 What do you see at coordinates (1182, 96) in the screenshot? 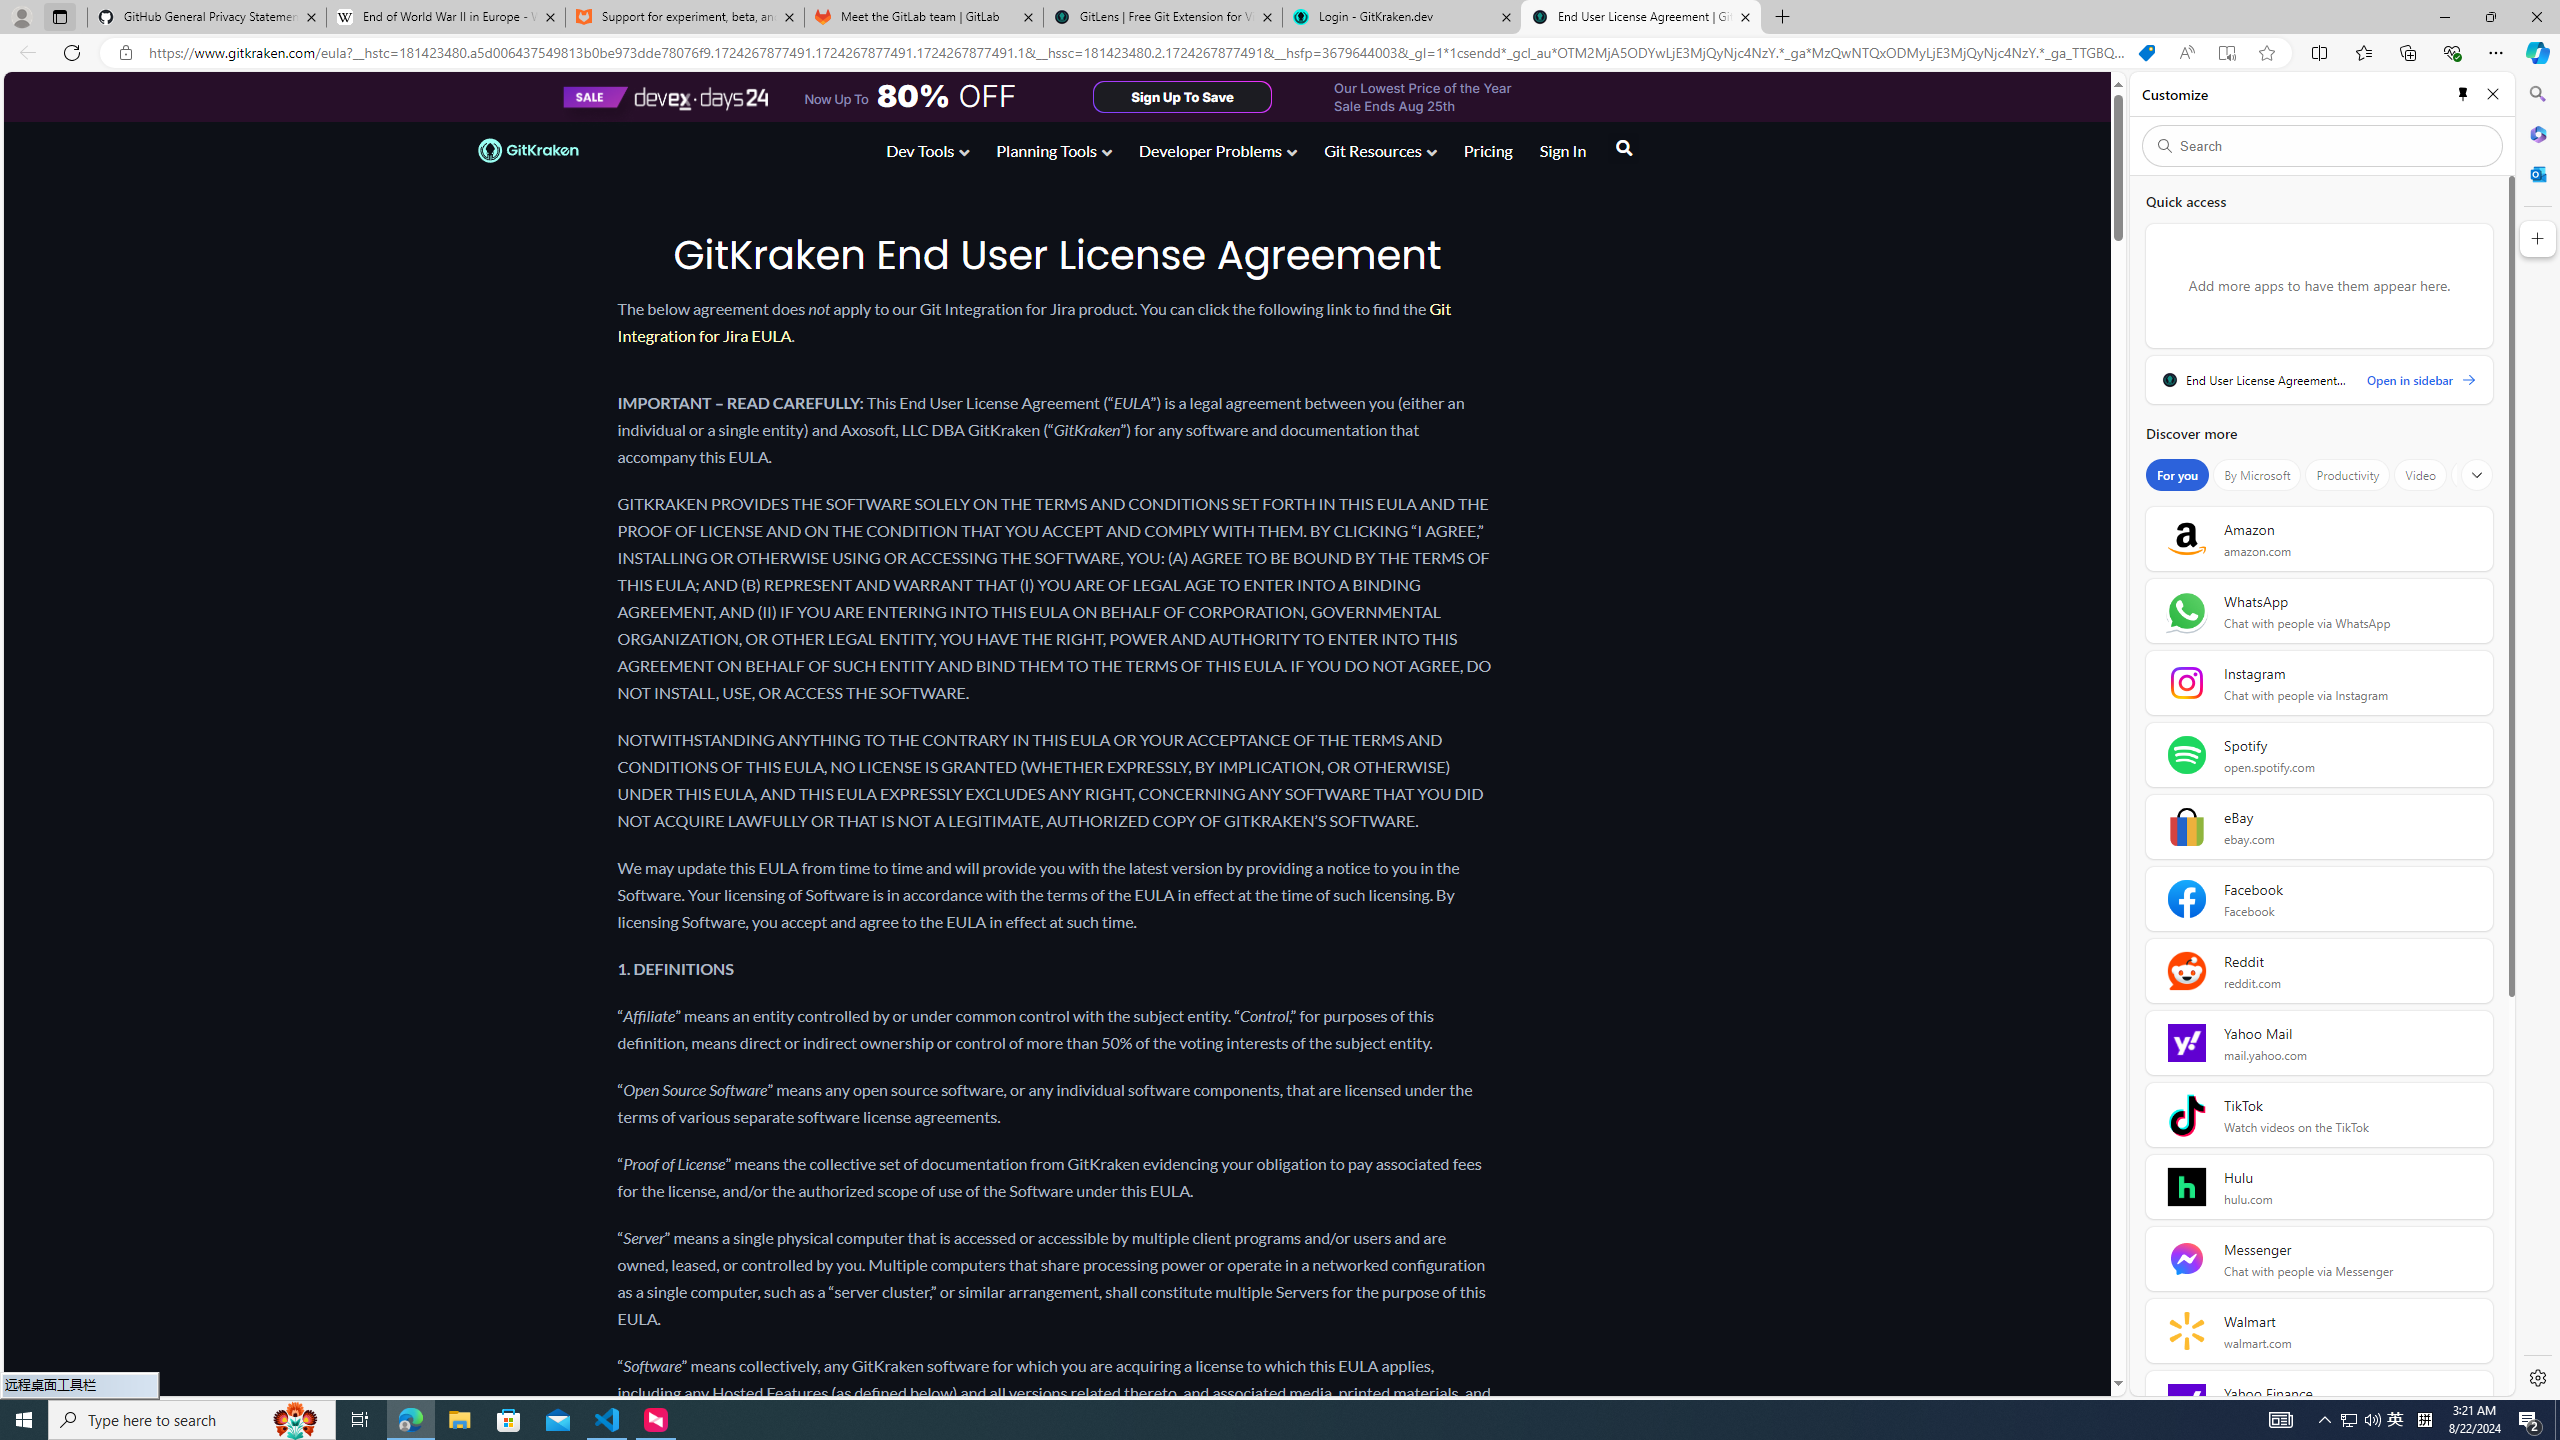
I see `Sign Up To Save` at bounding box center [1182, 96].